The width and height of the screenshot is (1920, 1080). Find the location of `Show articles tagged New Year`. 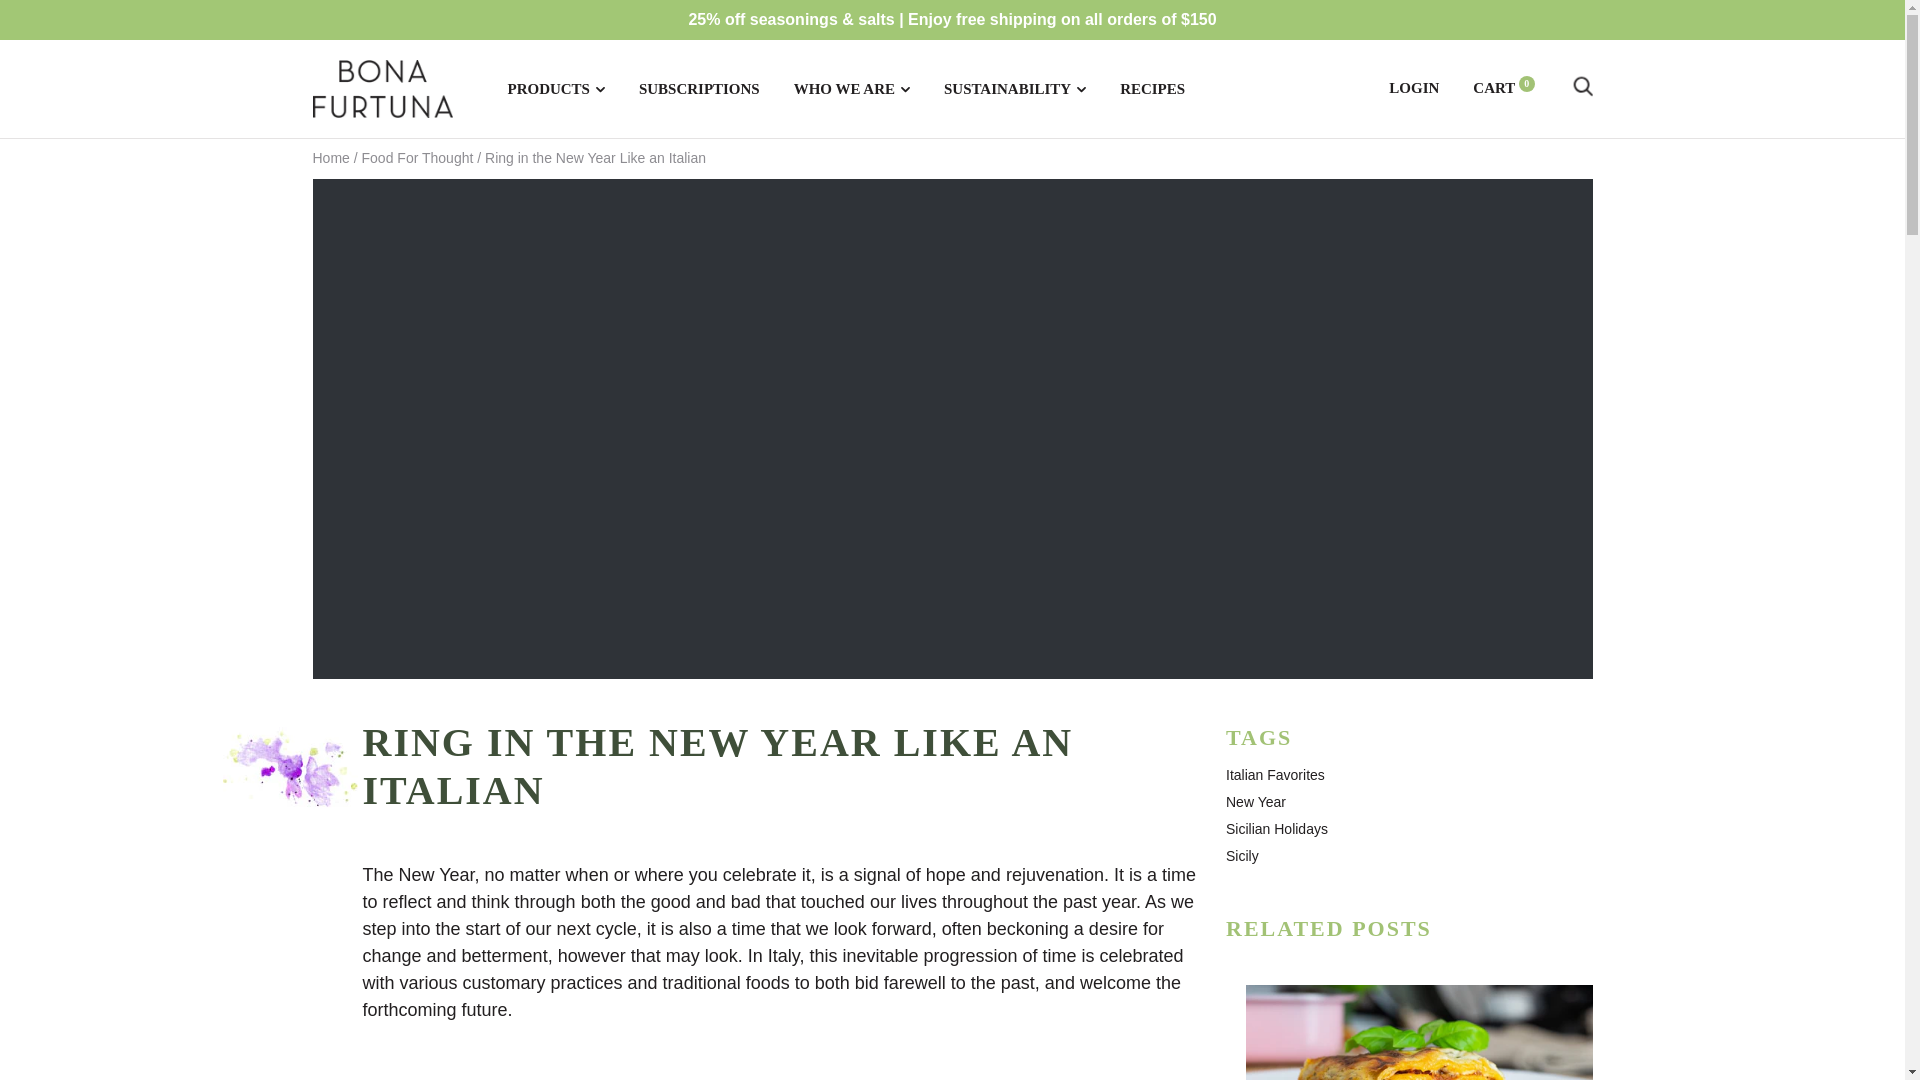

Show articles tagged New Year is located at coordinates (1256, 802).